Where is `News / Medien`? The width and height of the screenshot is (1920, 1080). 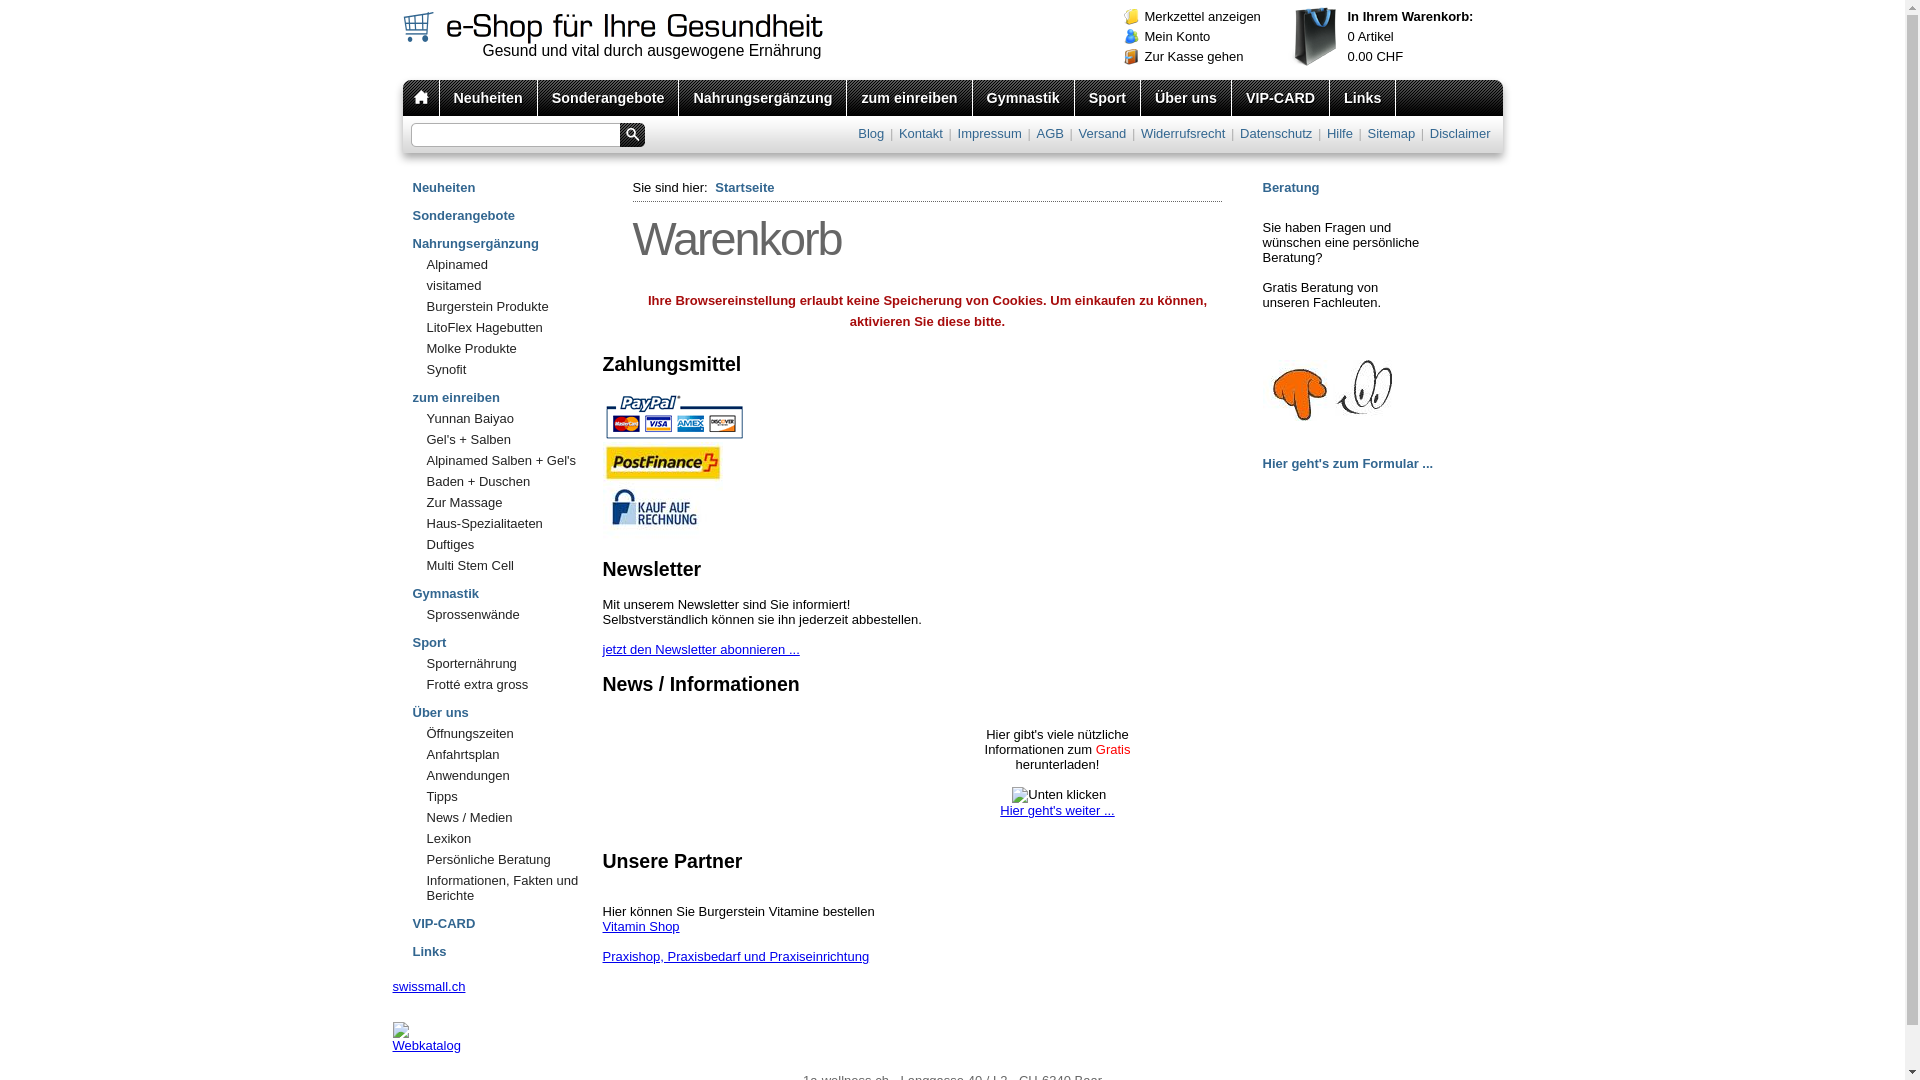 News / Medien is located at coordinates (507, 818).